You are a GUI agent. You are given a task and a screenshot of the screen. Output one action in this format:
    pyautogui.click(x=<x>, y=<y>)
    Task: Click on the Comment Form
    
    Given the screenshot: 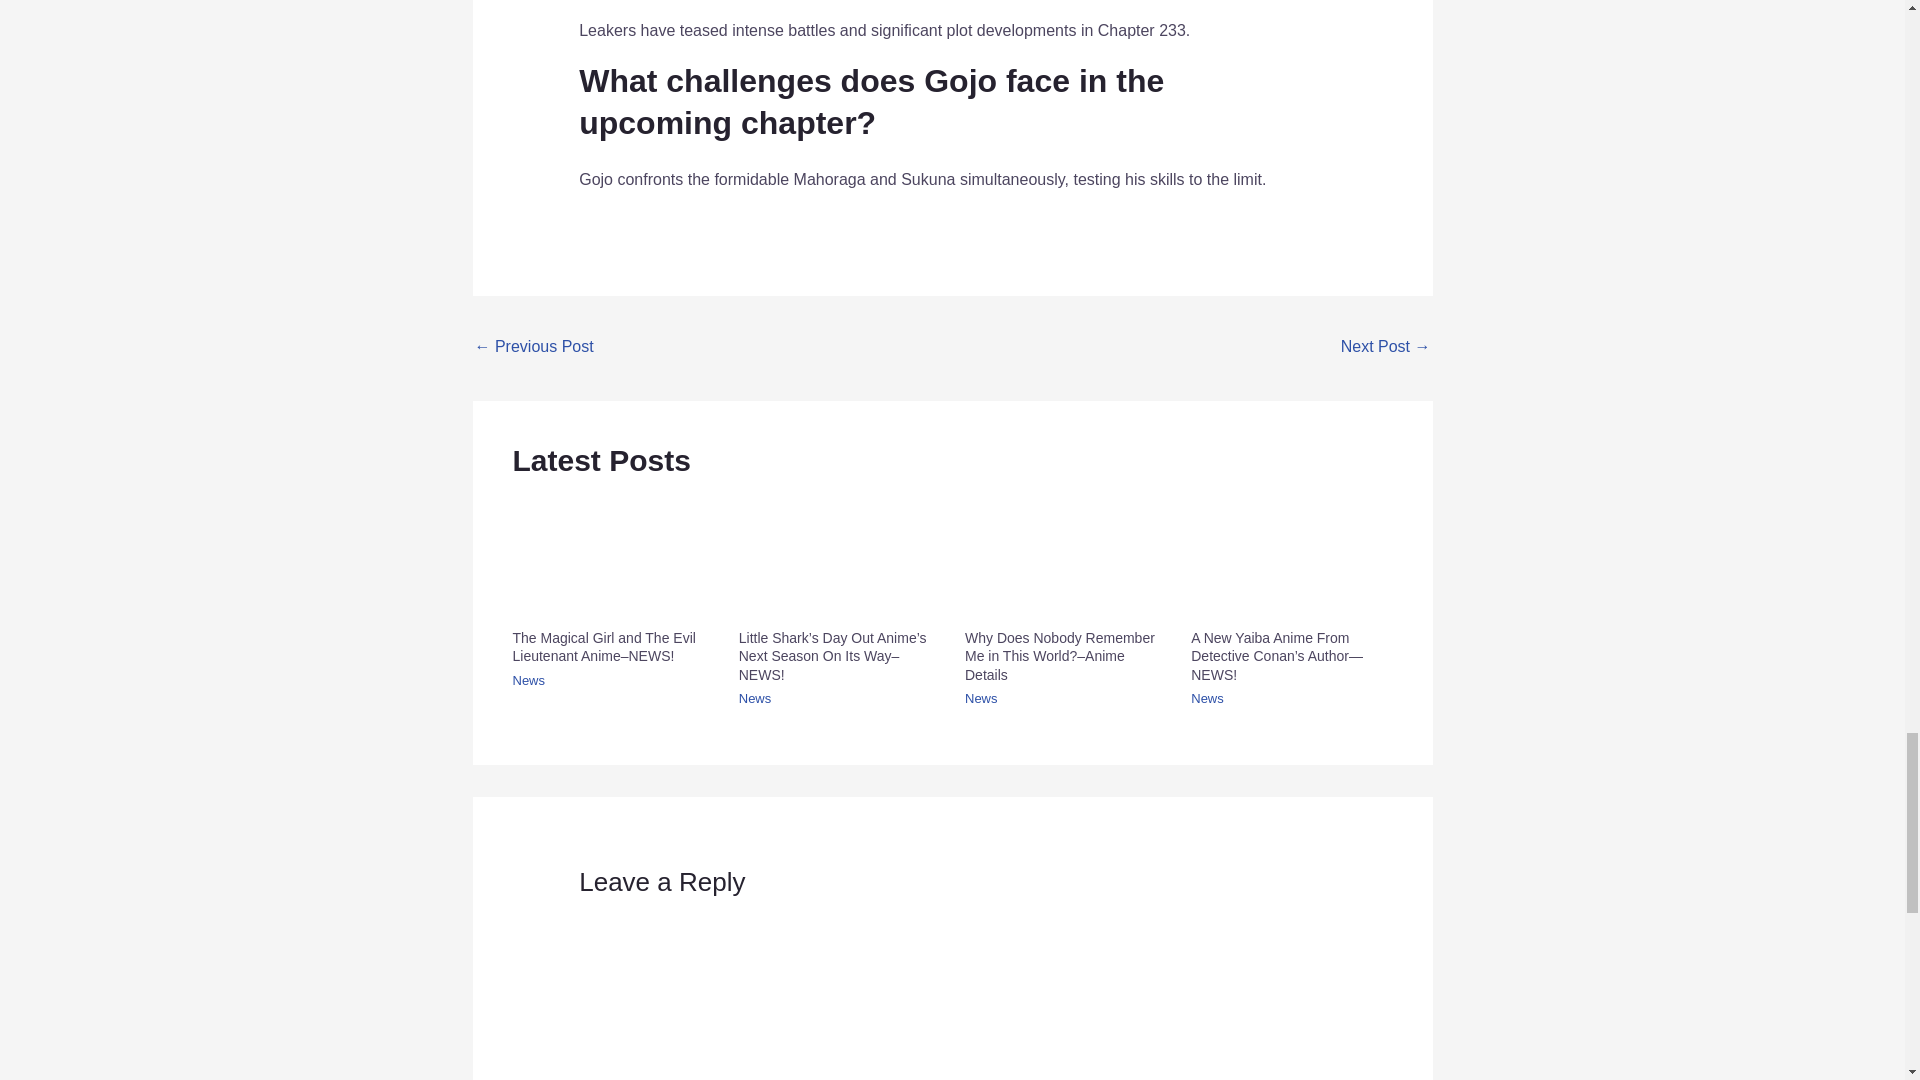 What is the action you would take?
    pyautogui.click(x=952, y=992)
    